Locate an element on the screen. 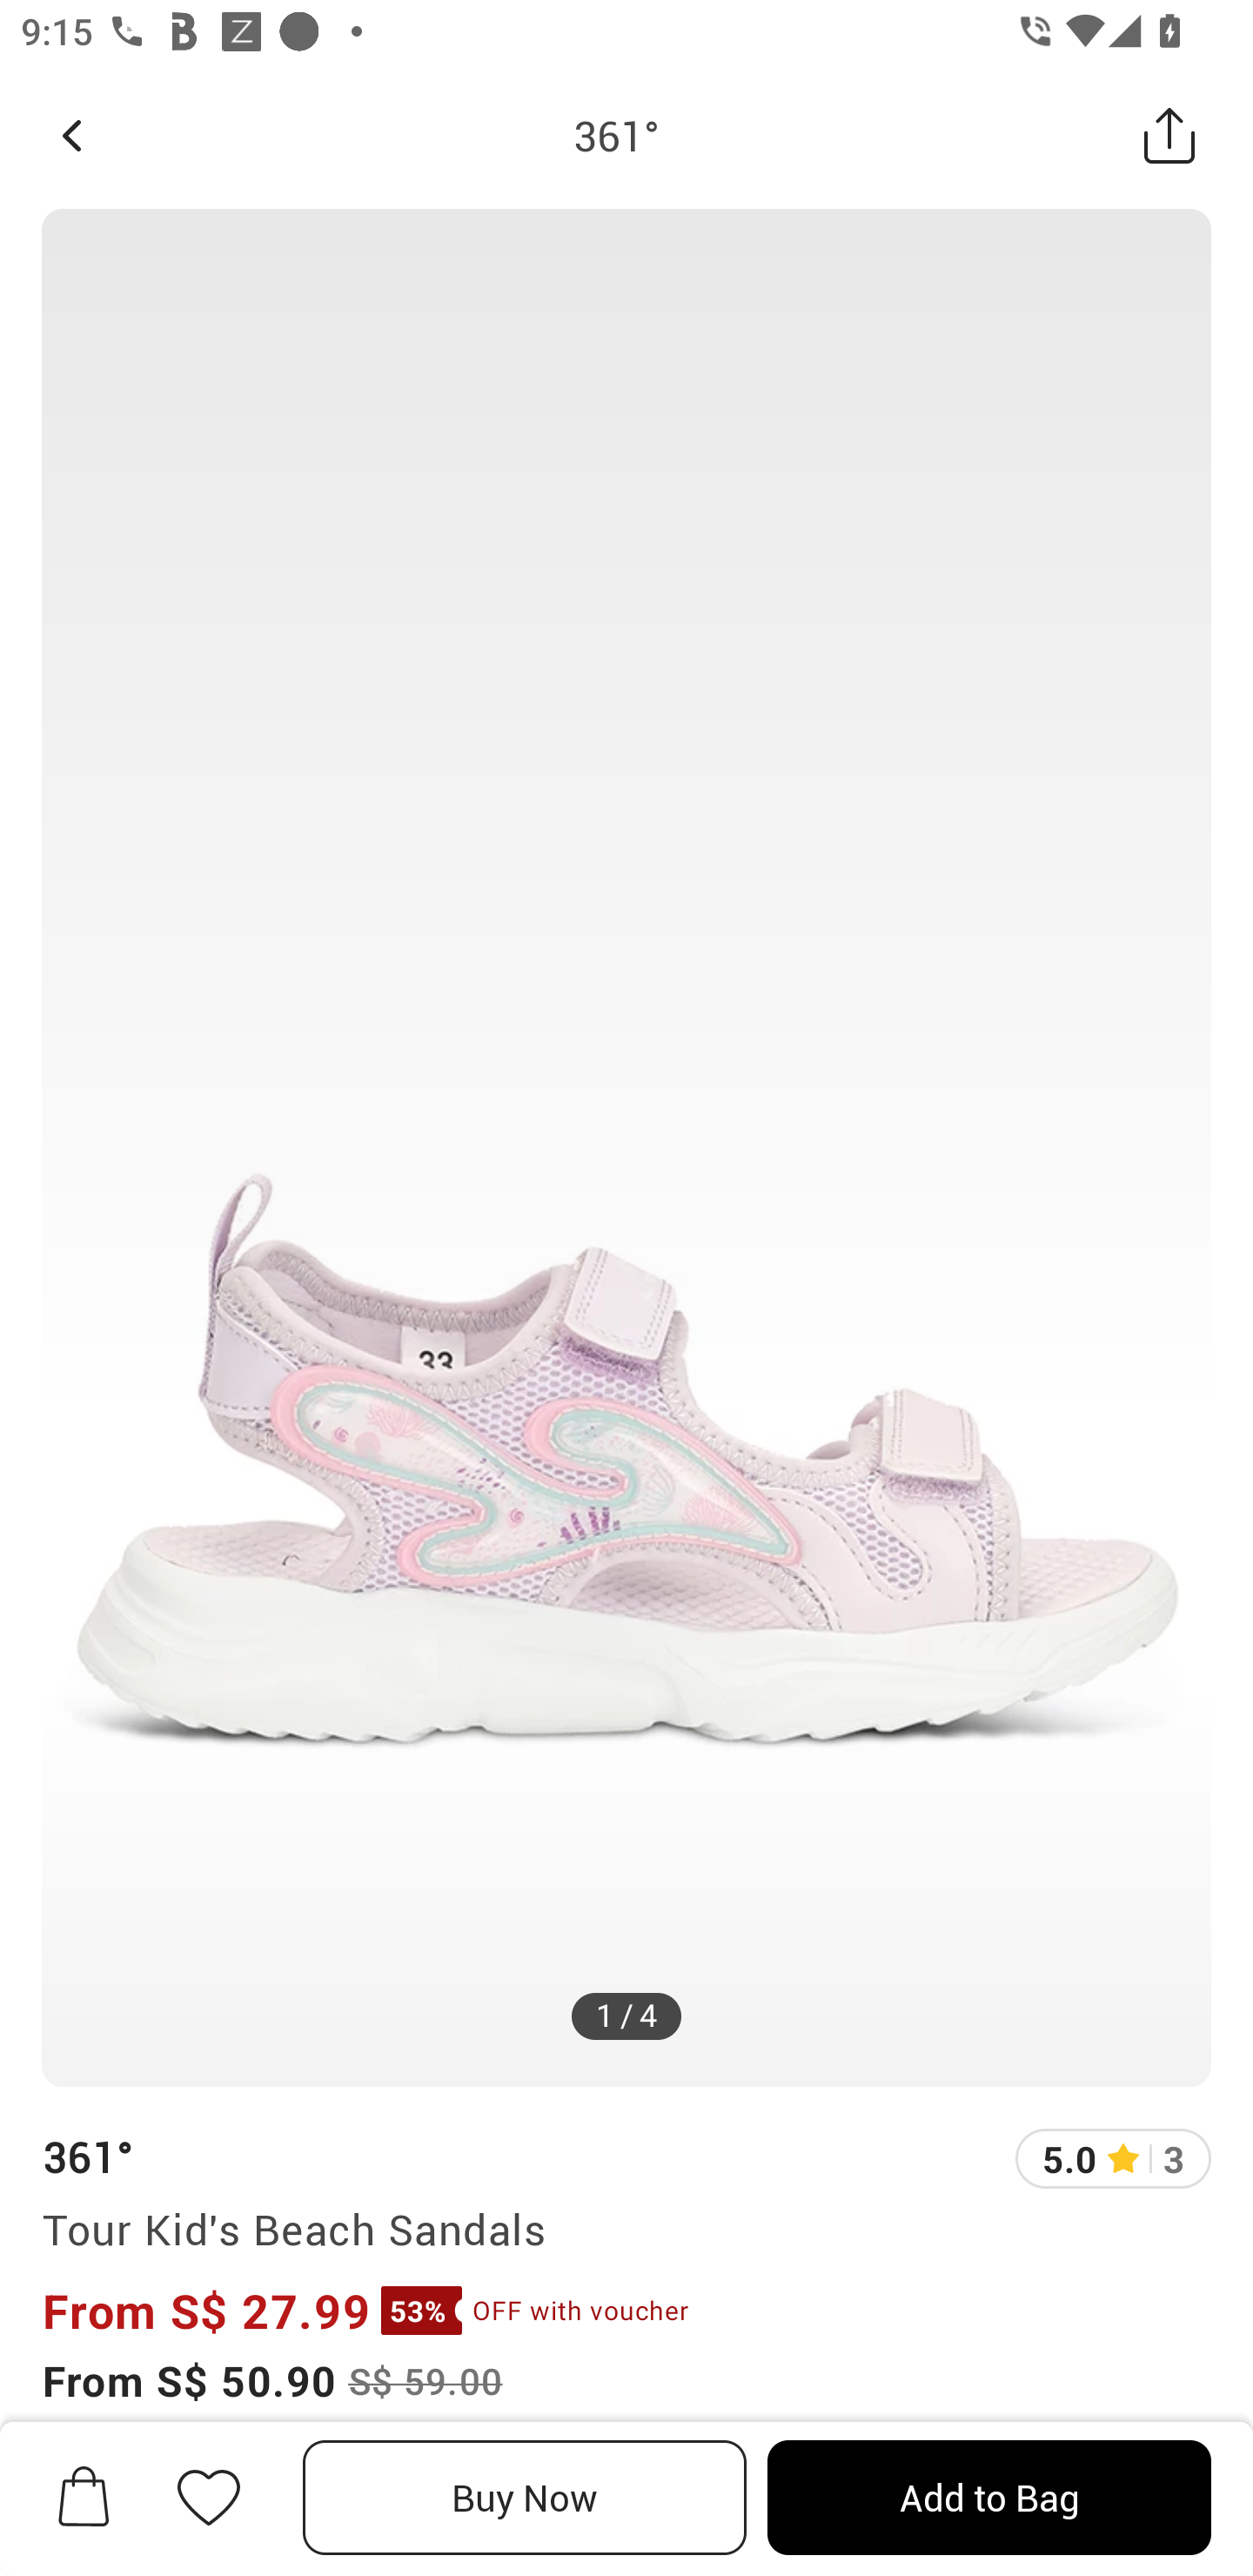  361° is located at coordinates (616, 135).